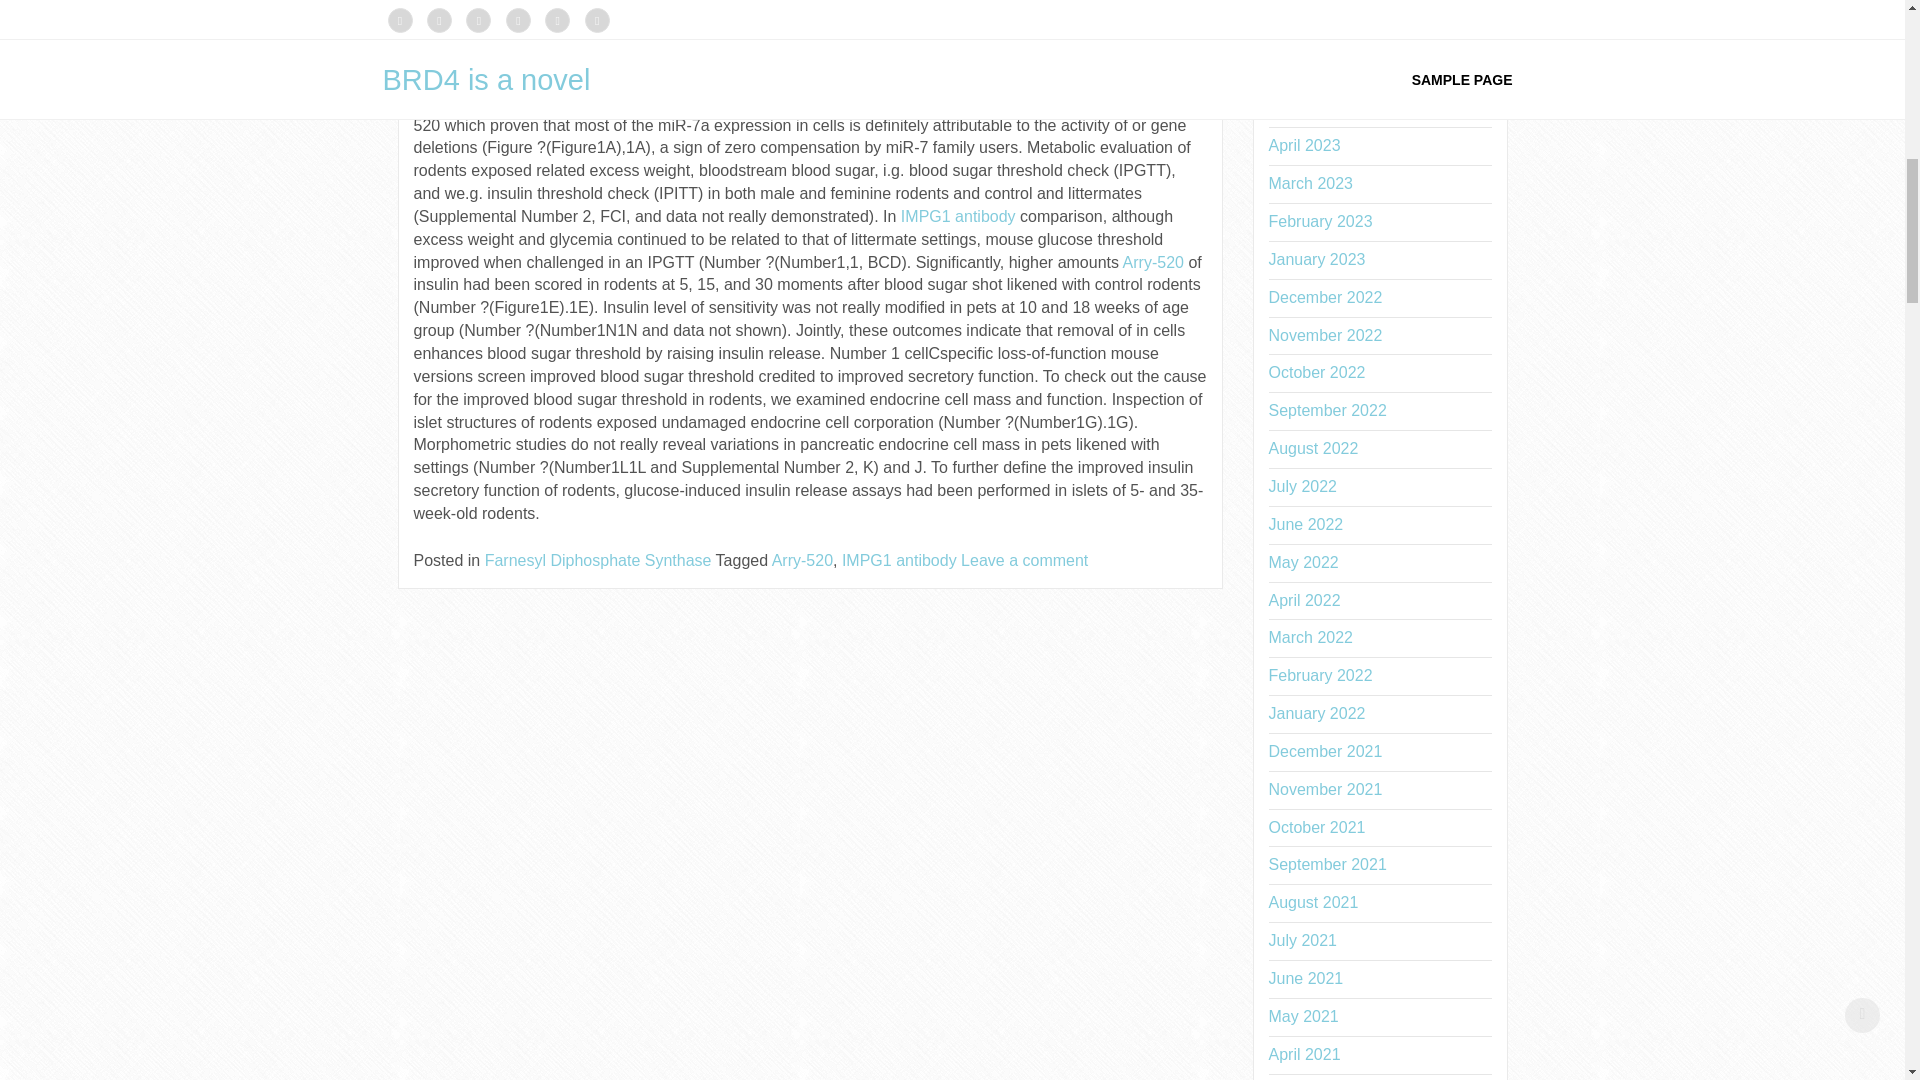 The image size is (1920, 1080). I want to click on IMPG1 antibody, so click(958, 216).